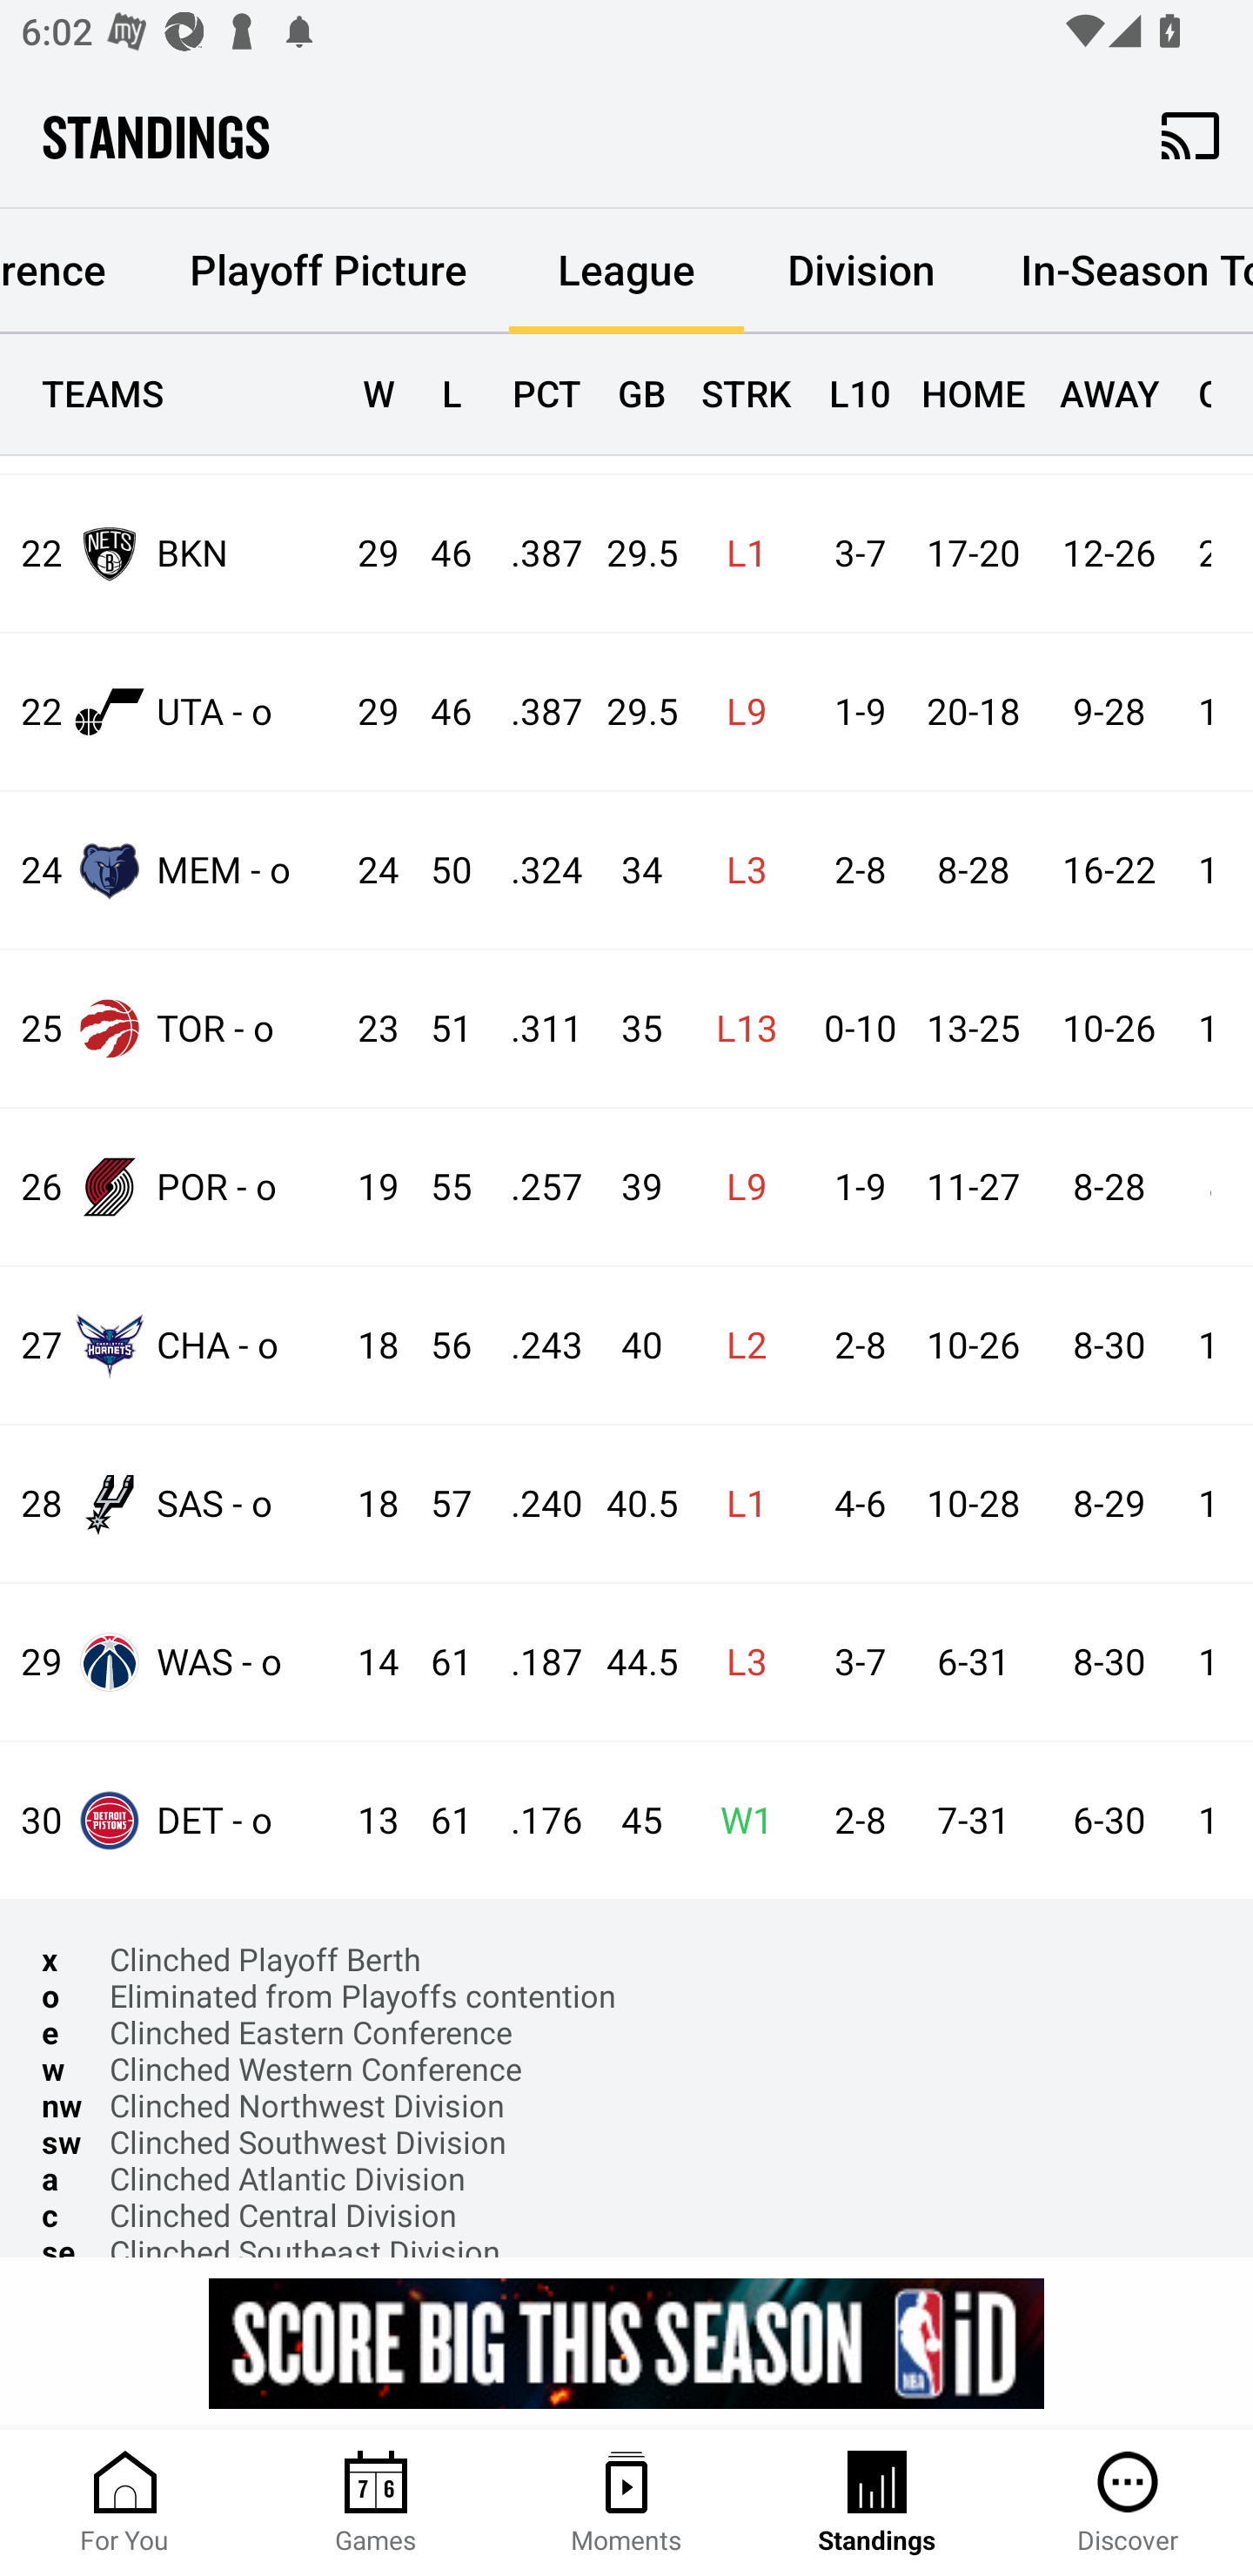  I want to click on .387, so click(532, 712).